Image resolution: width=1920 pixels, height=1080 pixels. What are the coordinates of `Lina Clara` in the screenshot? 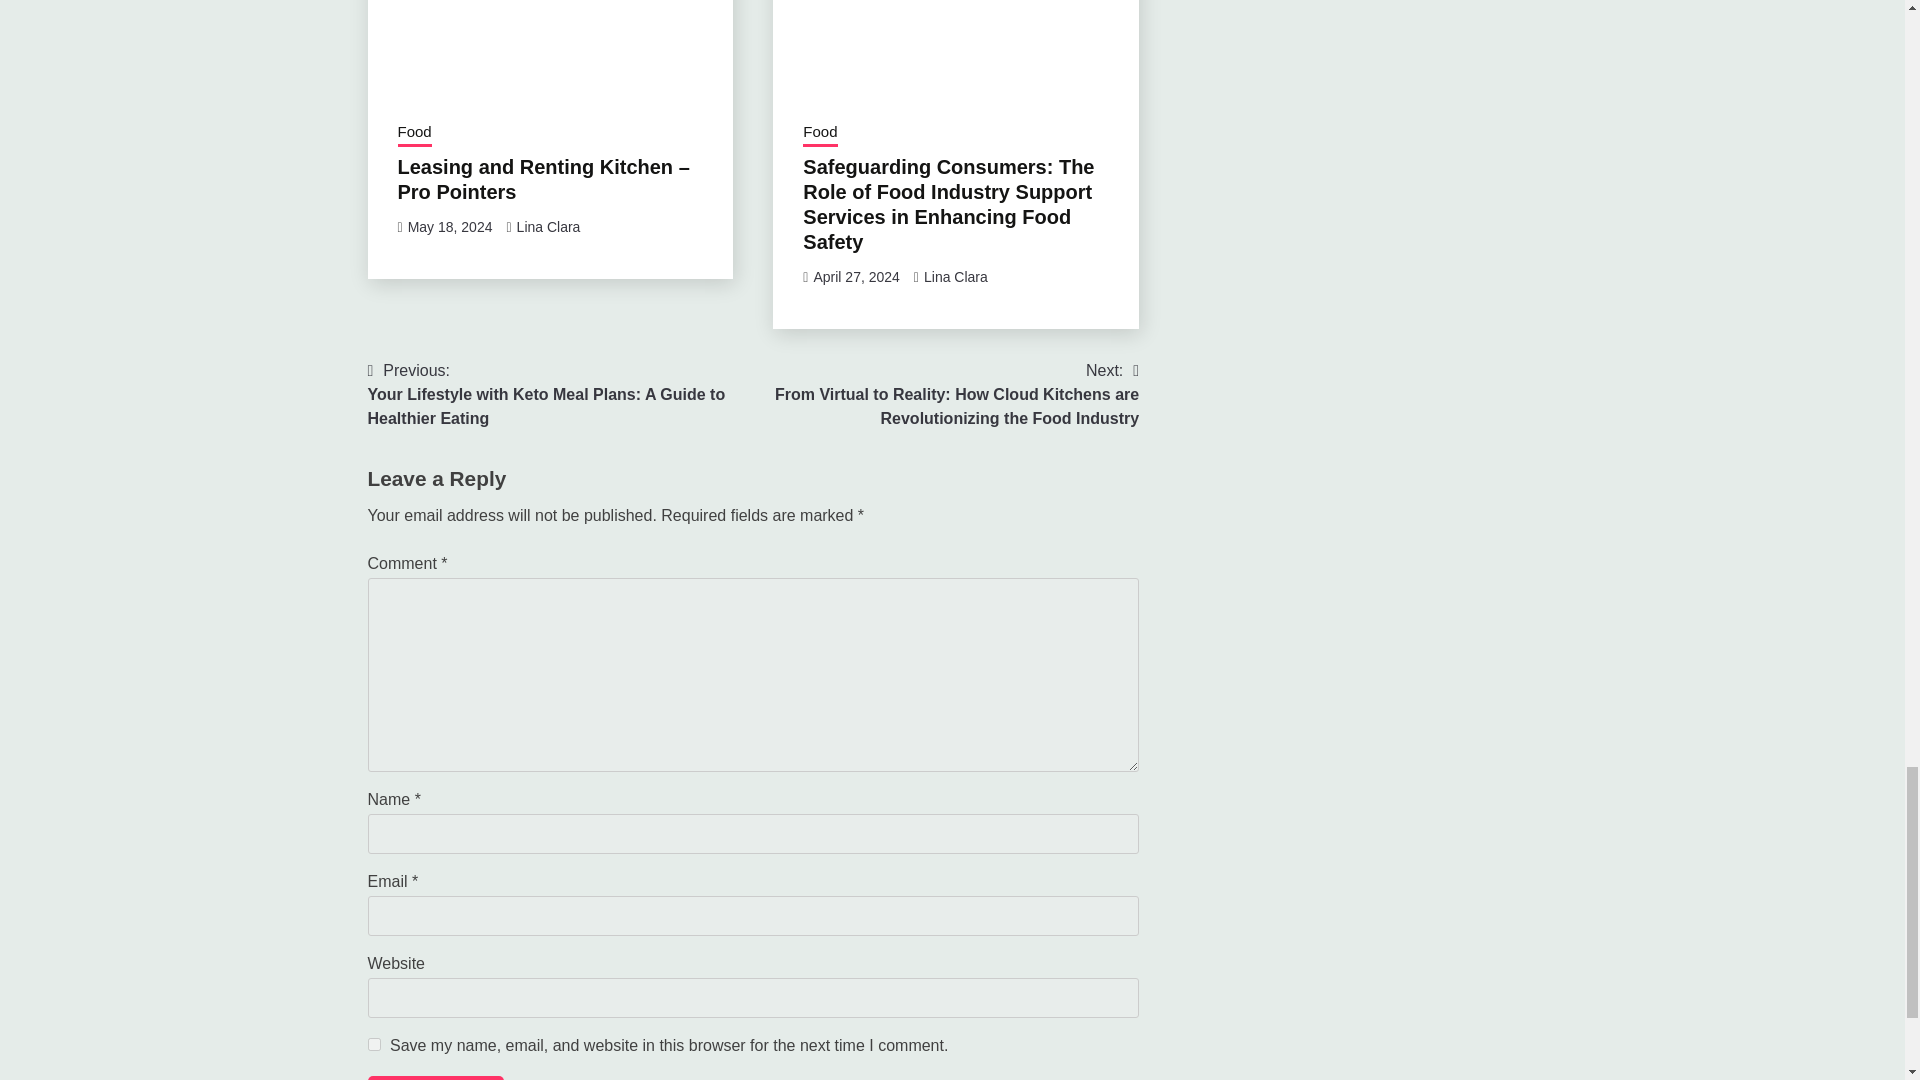 It's located at (956, 276).